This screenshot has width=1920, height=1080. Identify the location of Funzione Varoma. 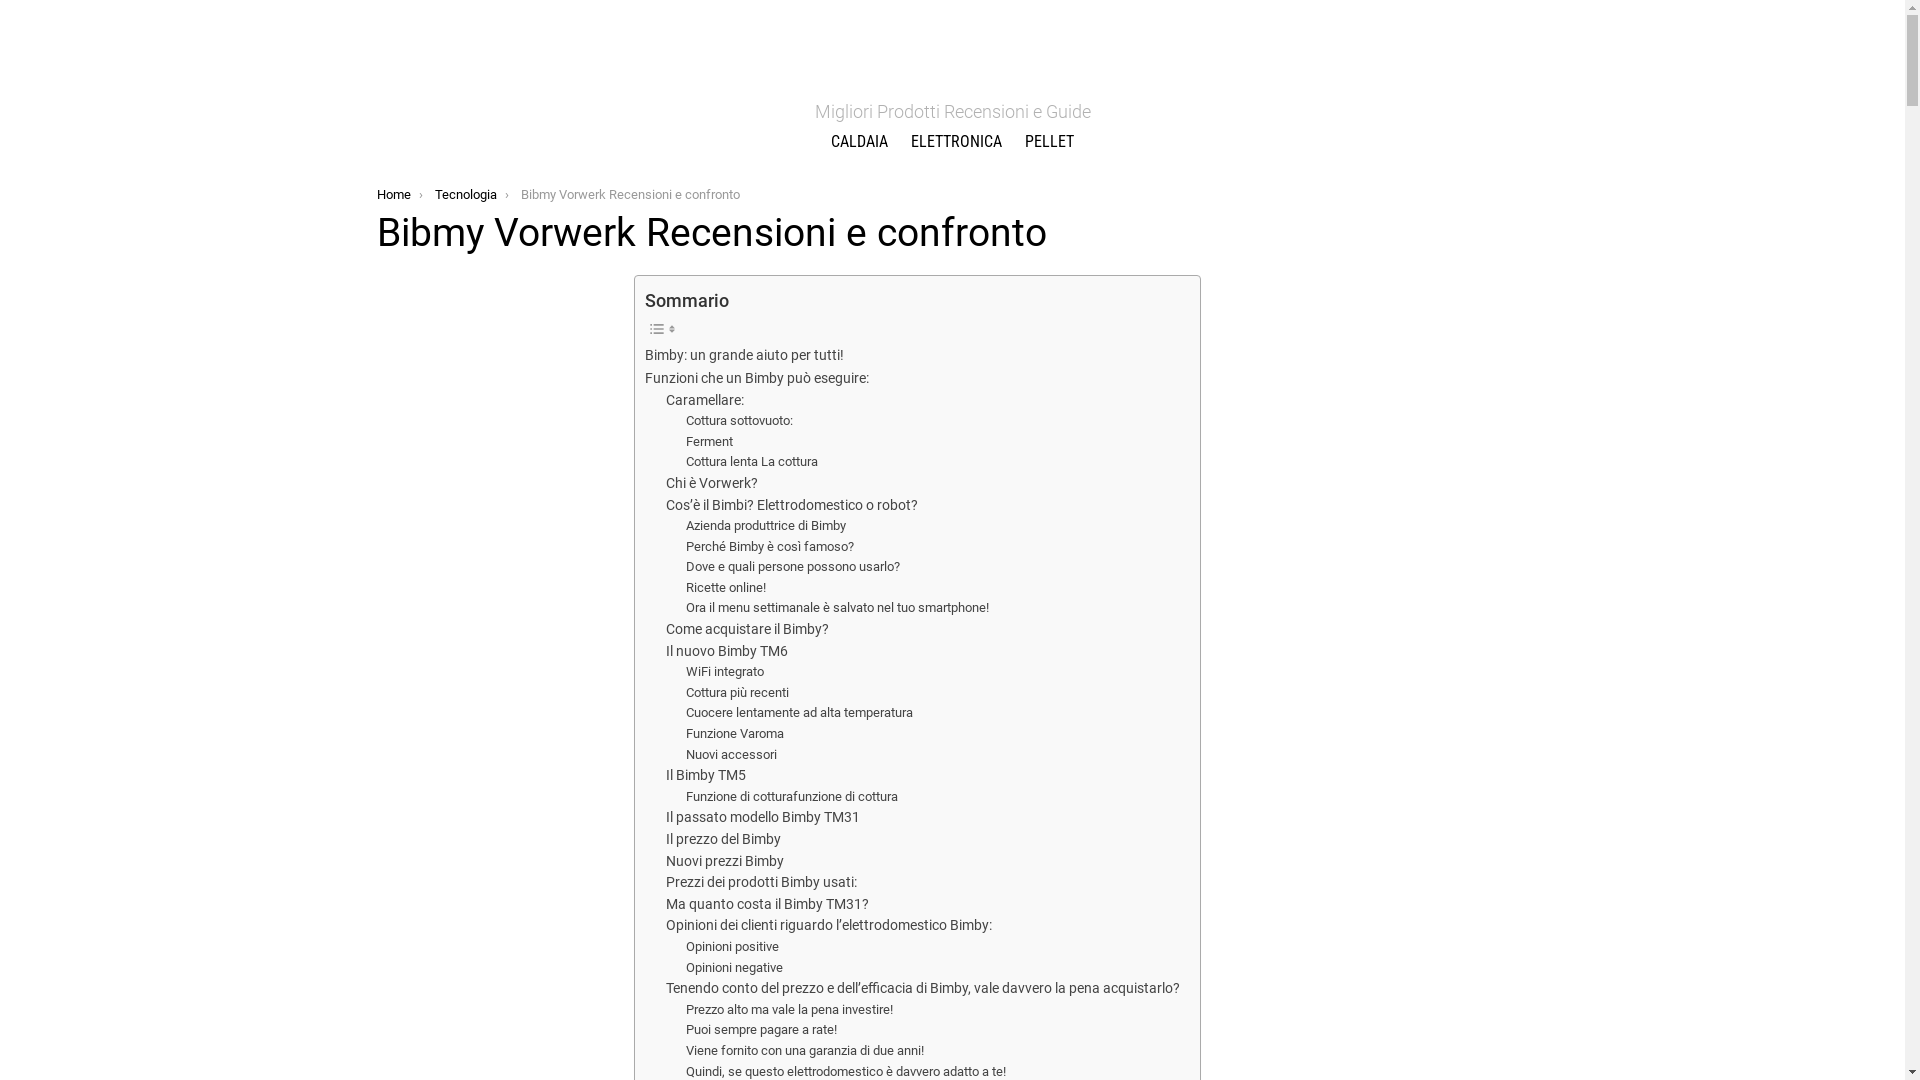
(735, 734).